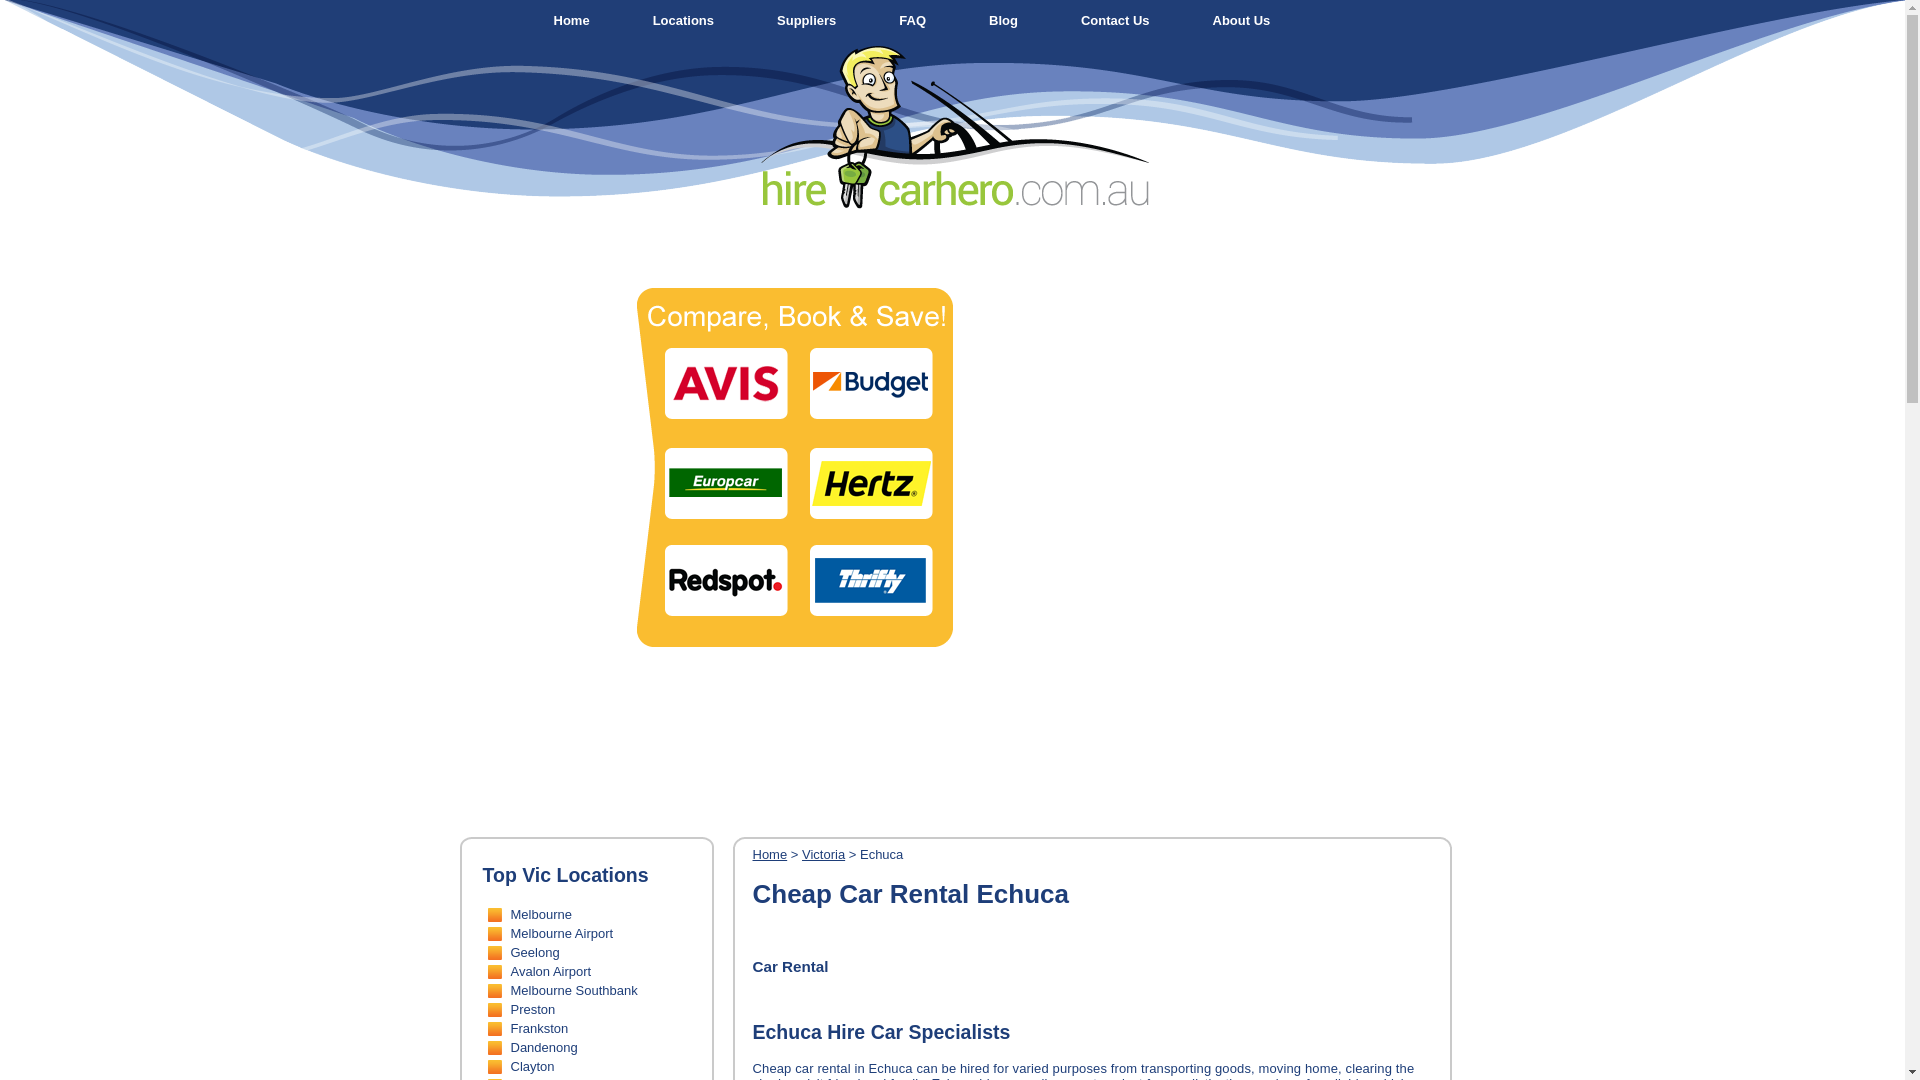 The height and width of the screenshot is (1080, 1920). What do you see at coordinates (572, 20) in the screenshot?
I see `Home` at bounding box center [572, 20].